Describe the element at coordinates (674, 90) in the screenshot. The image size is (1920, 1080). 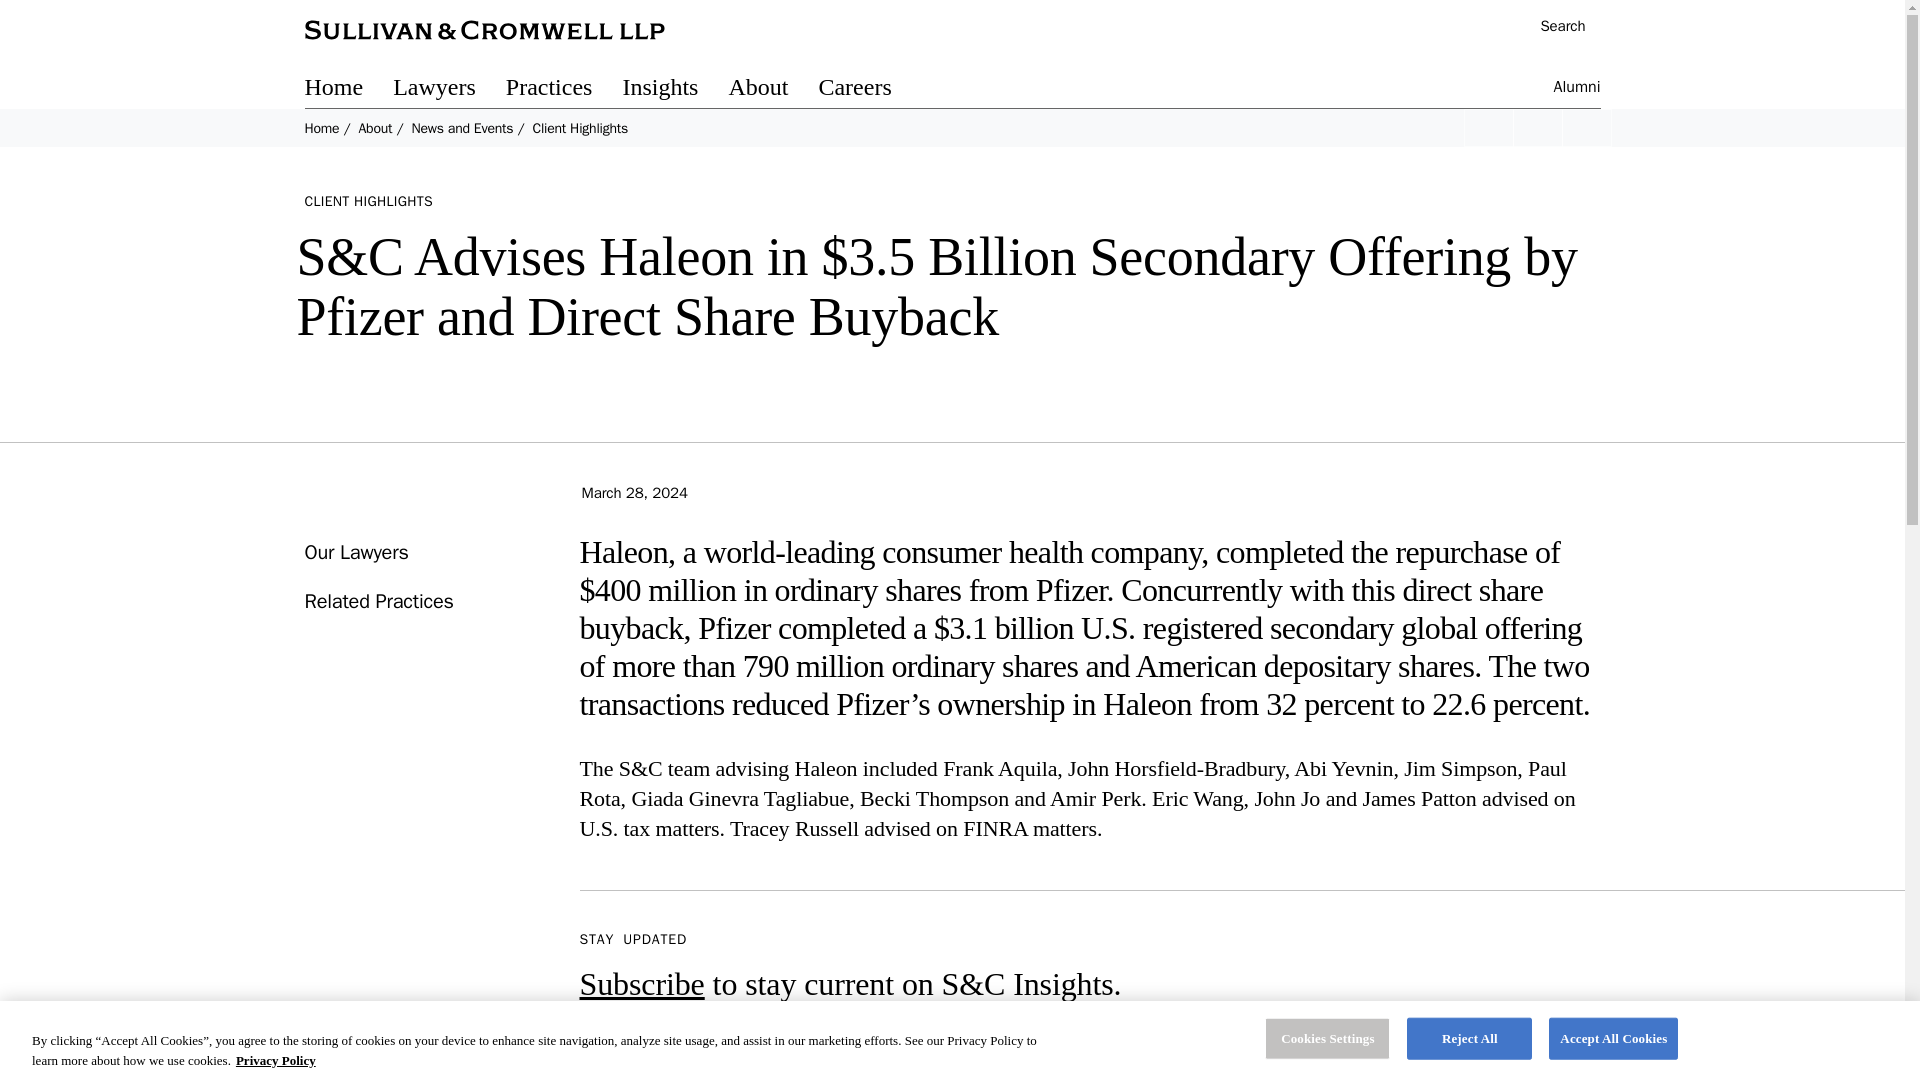
I see `Insights` at that location.